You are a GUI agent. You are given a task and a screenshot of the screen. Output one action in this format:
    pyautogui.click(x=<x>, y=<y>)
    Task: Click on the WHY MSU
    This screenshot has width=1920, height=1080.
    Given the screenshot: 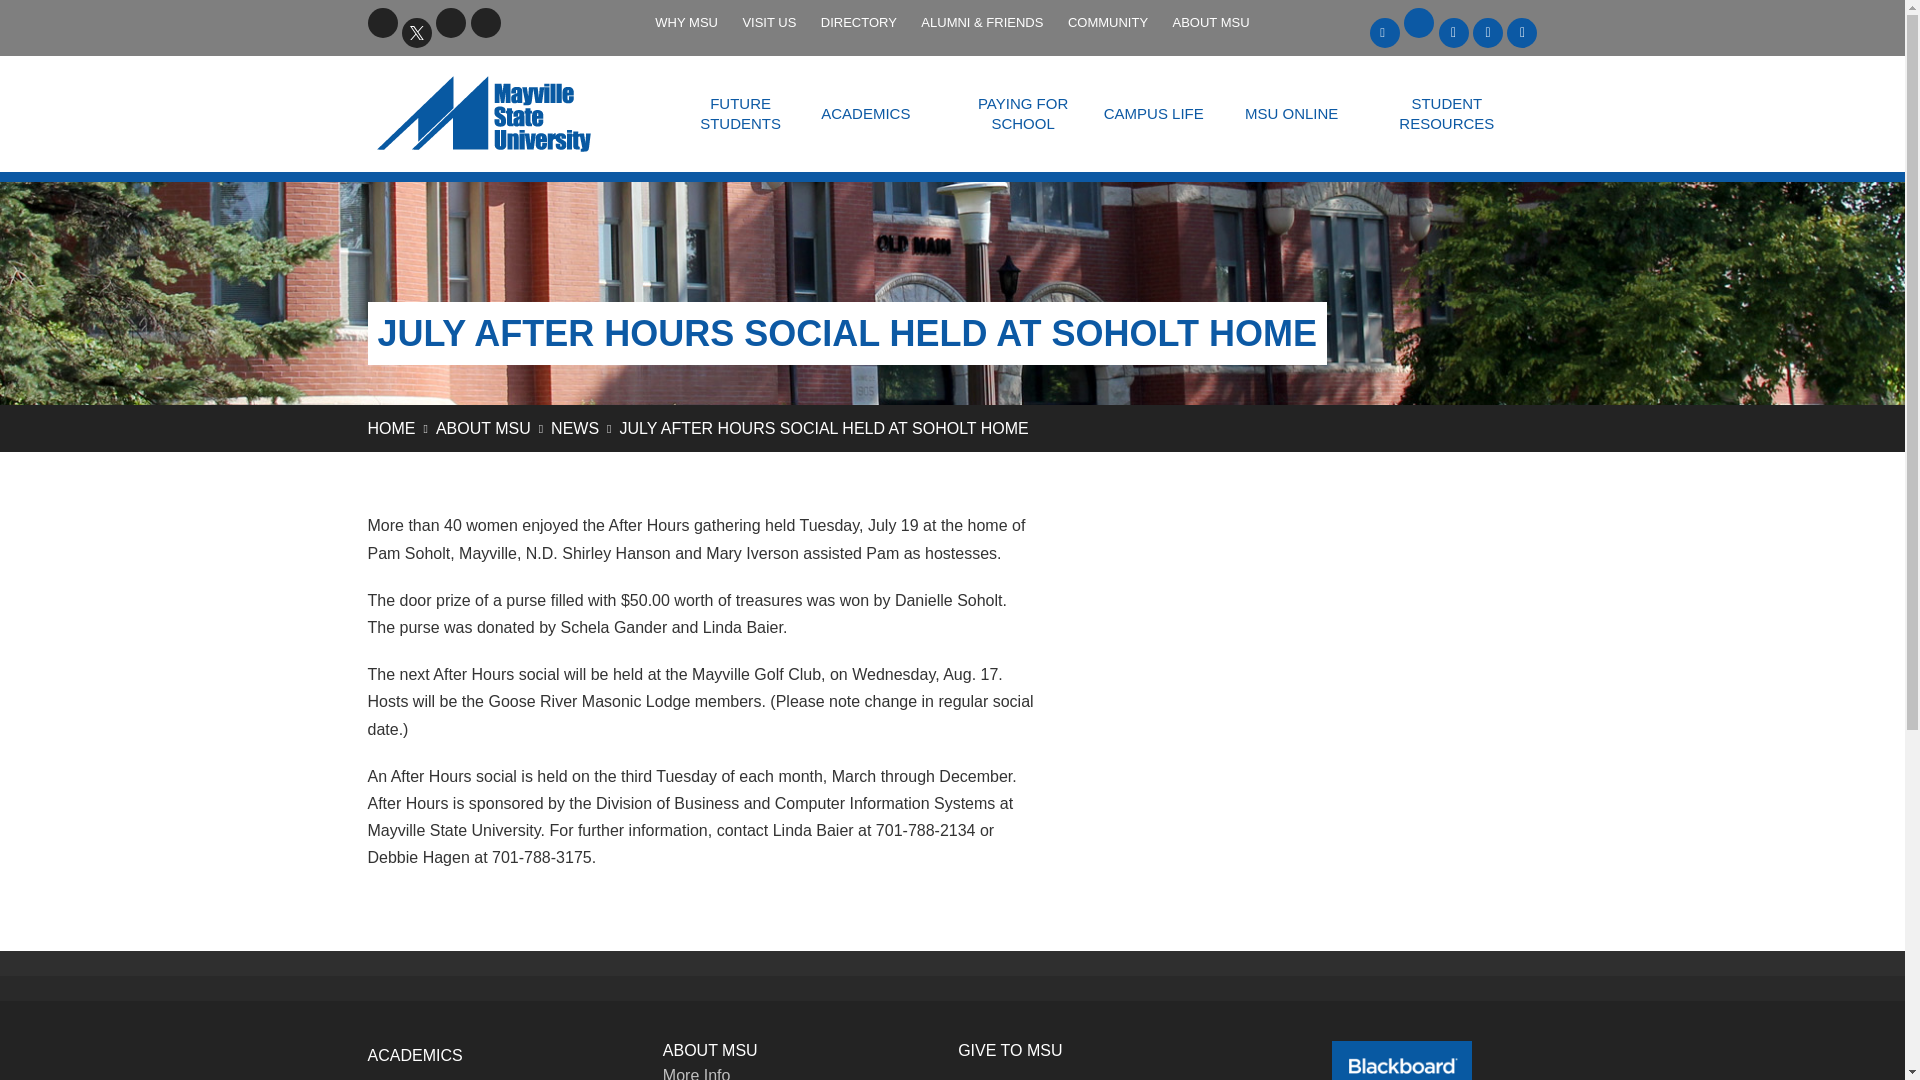 What is the action you would take?
    pyautogui.click(x=686, y=22)
    